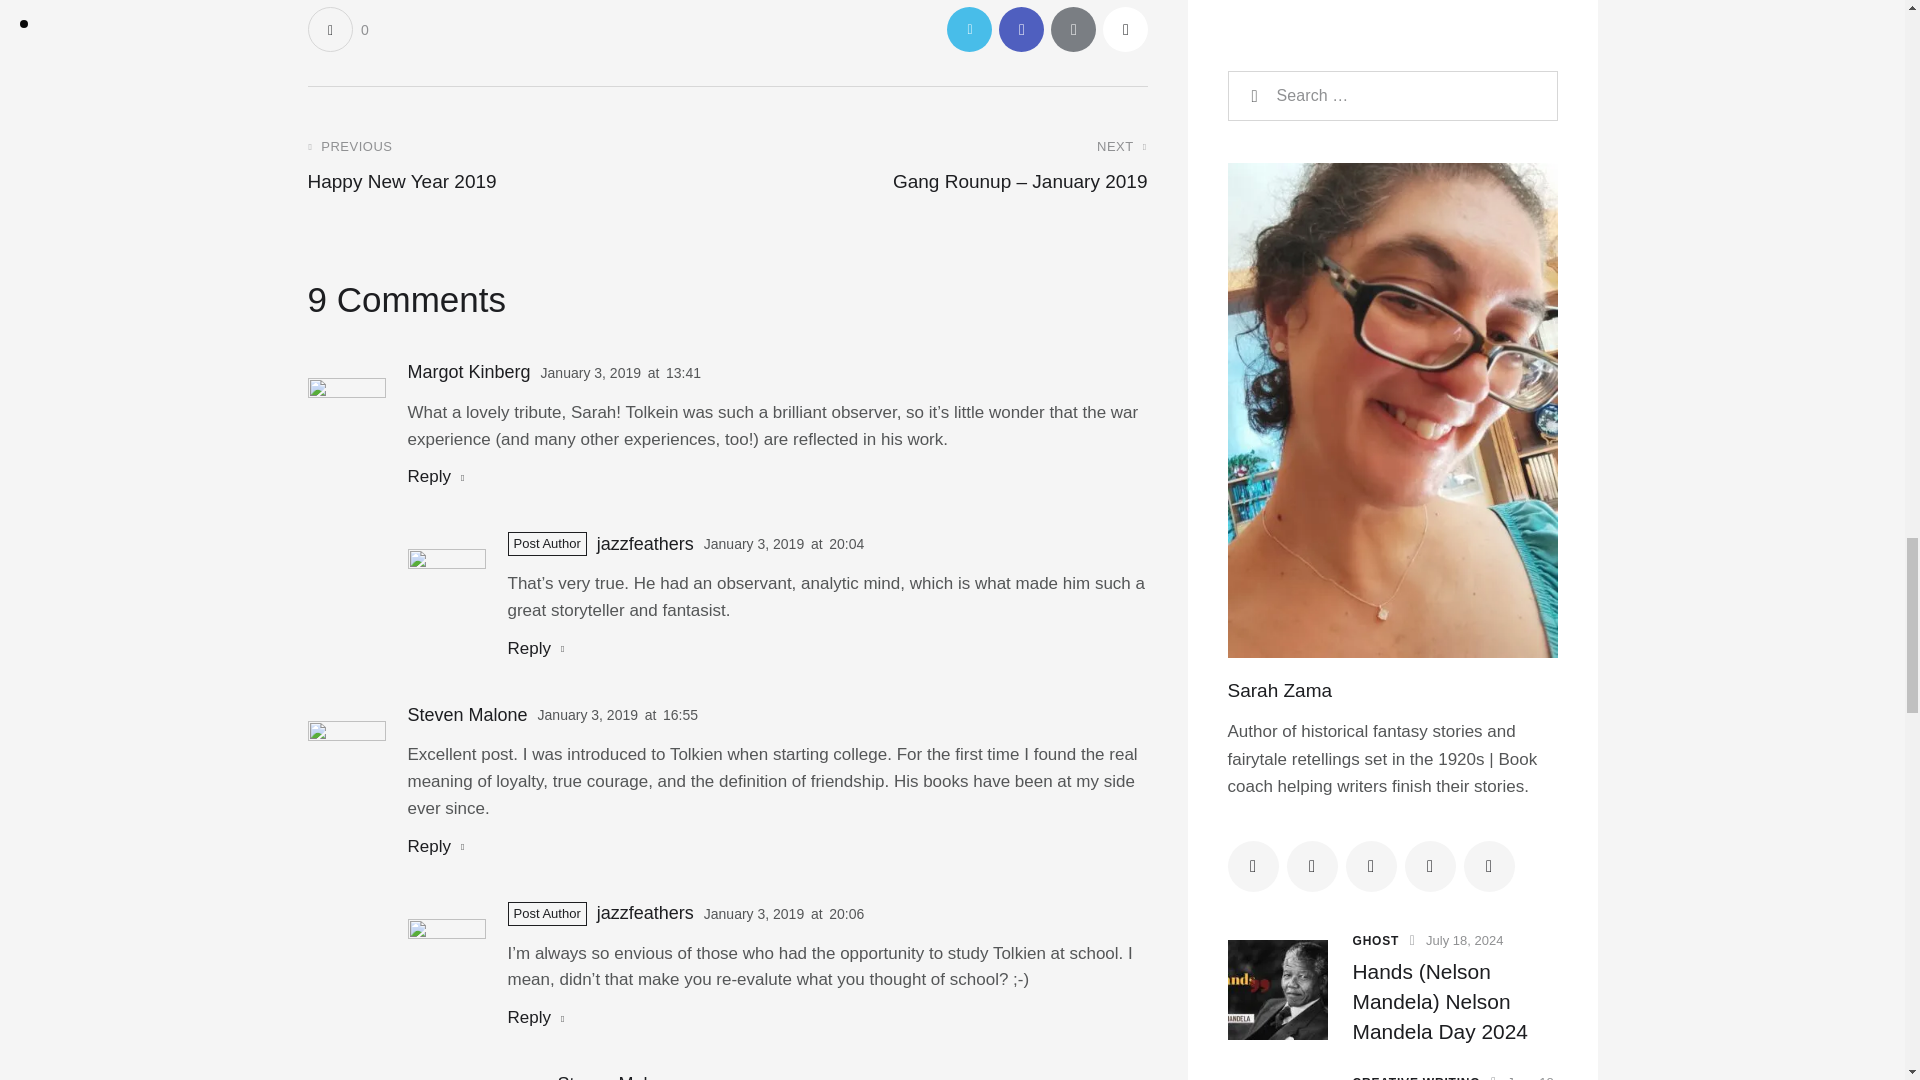 Image resolution: width=1920 pixels, height=1080 pixels. What do you see at coordinates (338, 28) in the screenshot?
I see `Like` at bounding box center [338, 28].